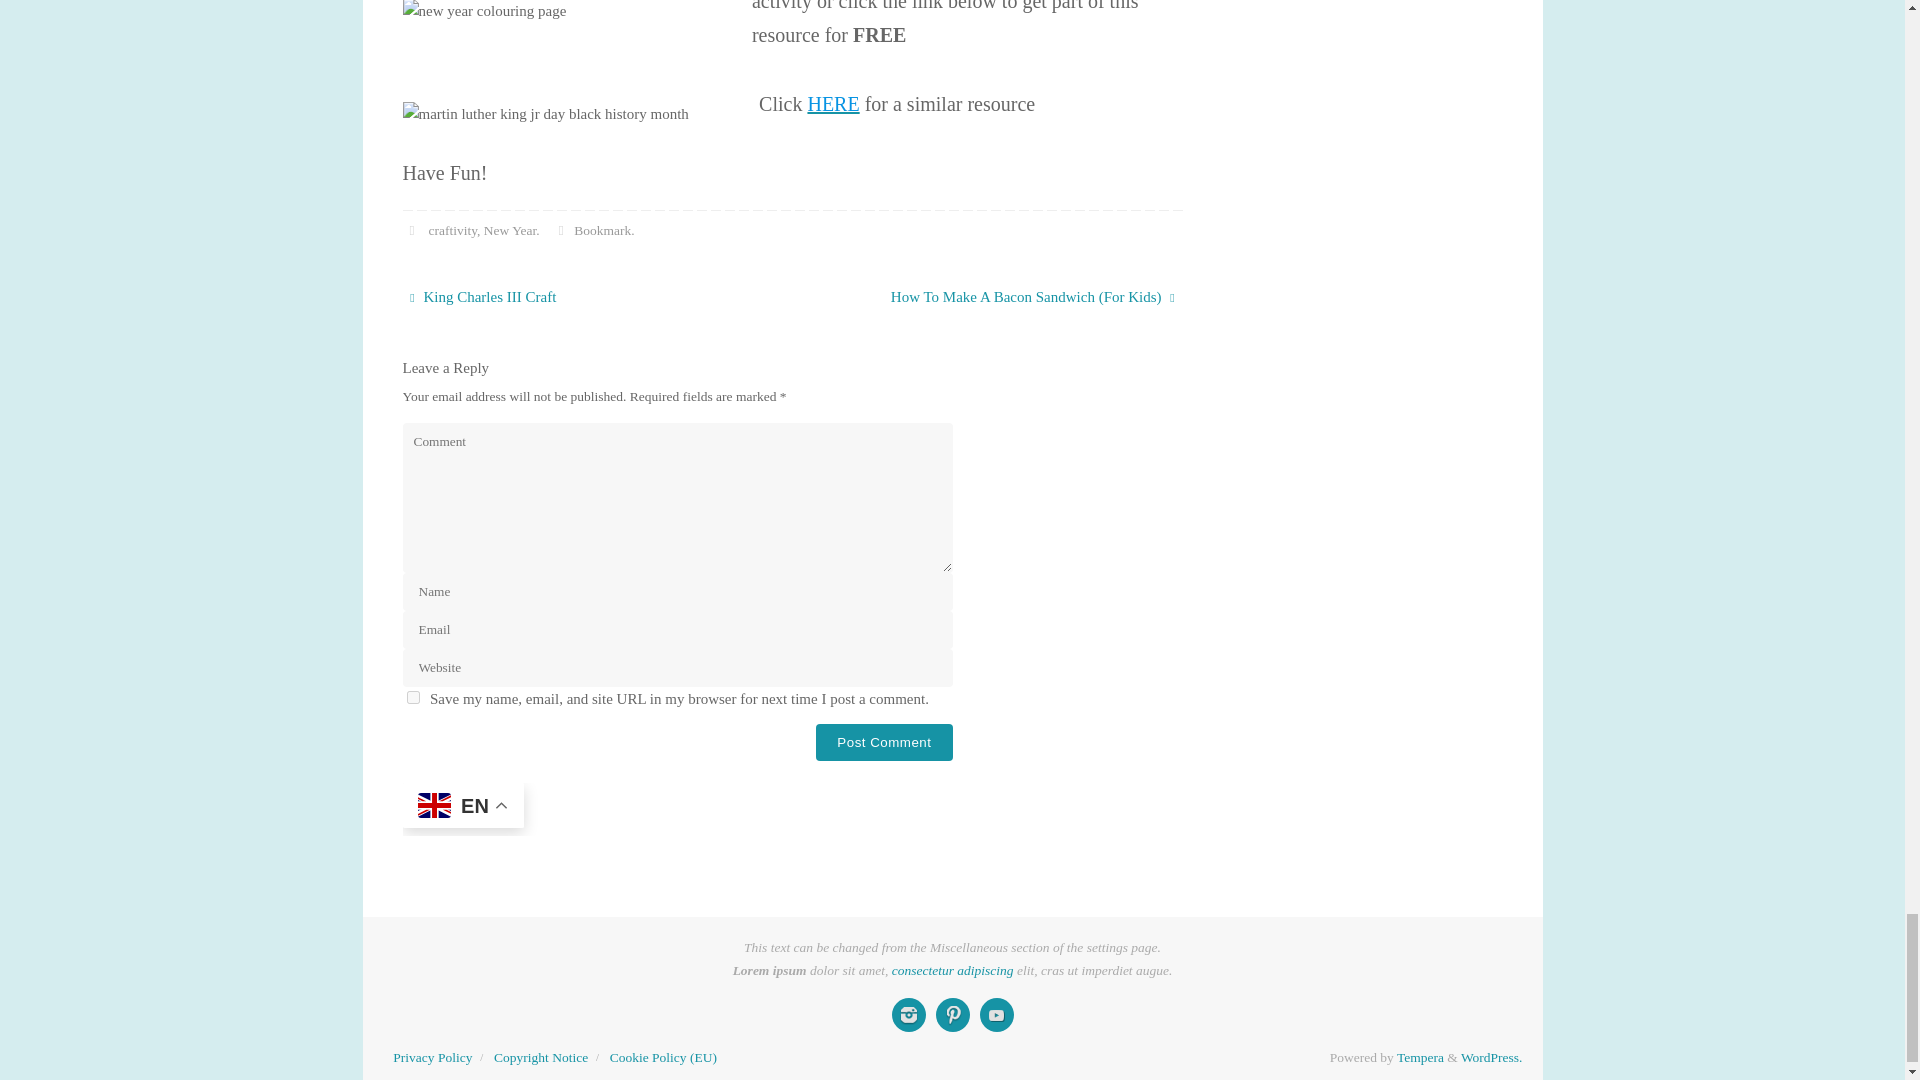  I want to click on New Year, so click(510, 230).